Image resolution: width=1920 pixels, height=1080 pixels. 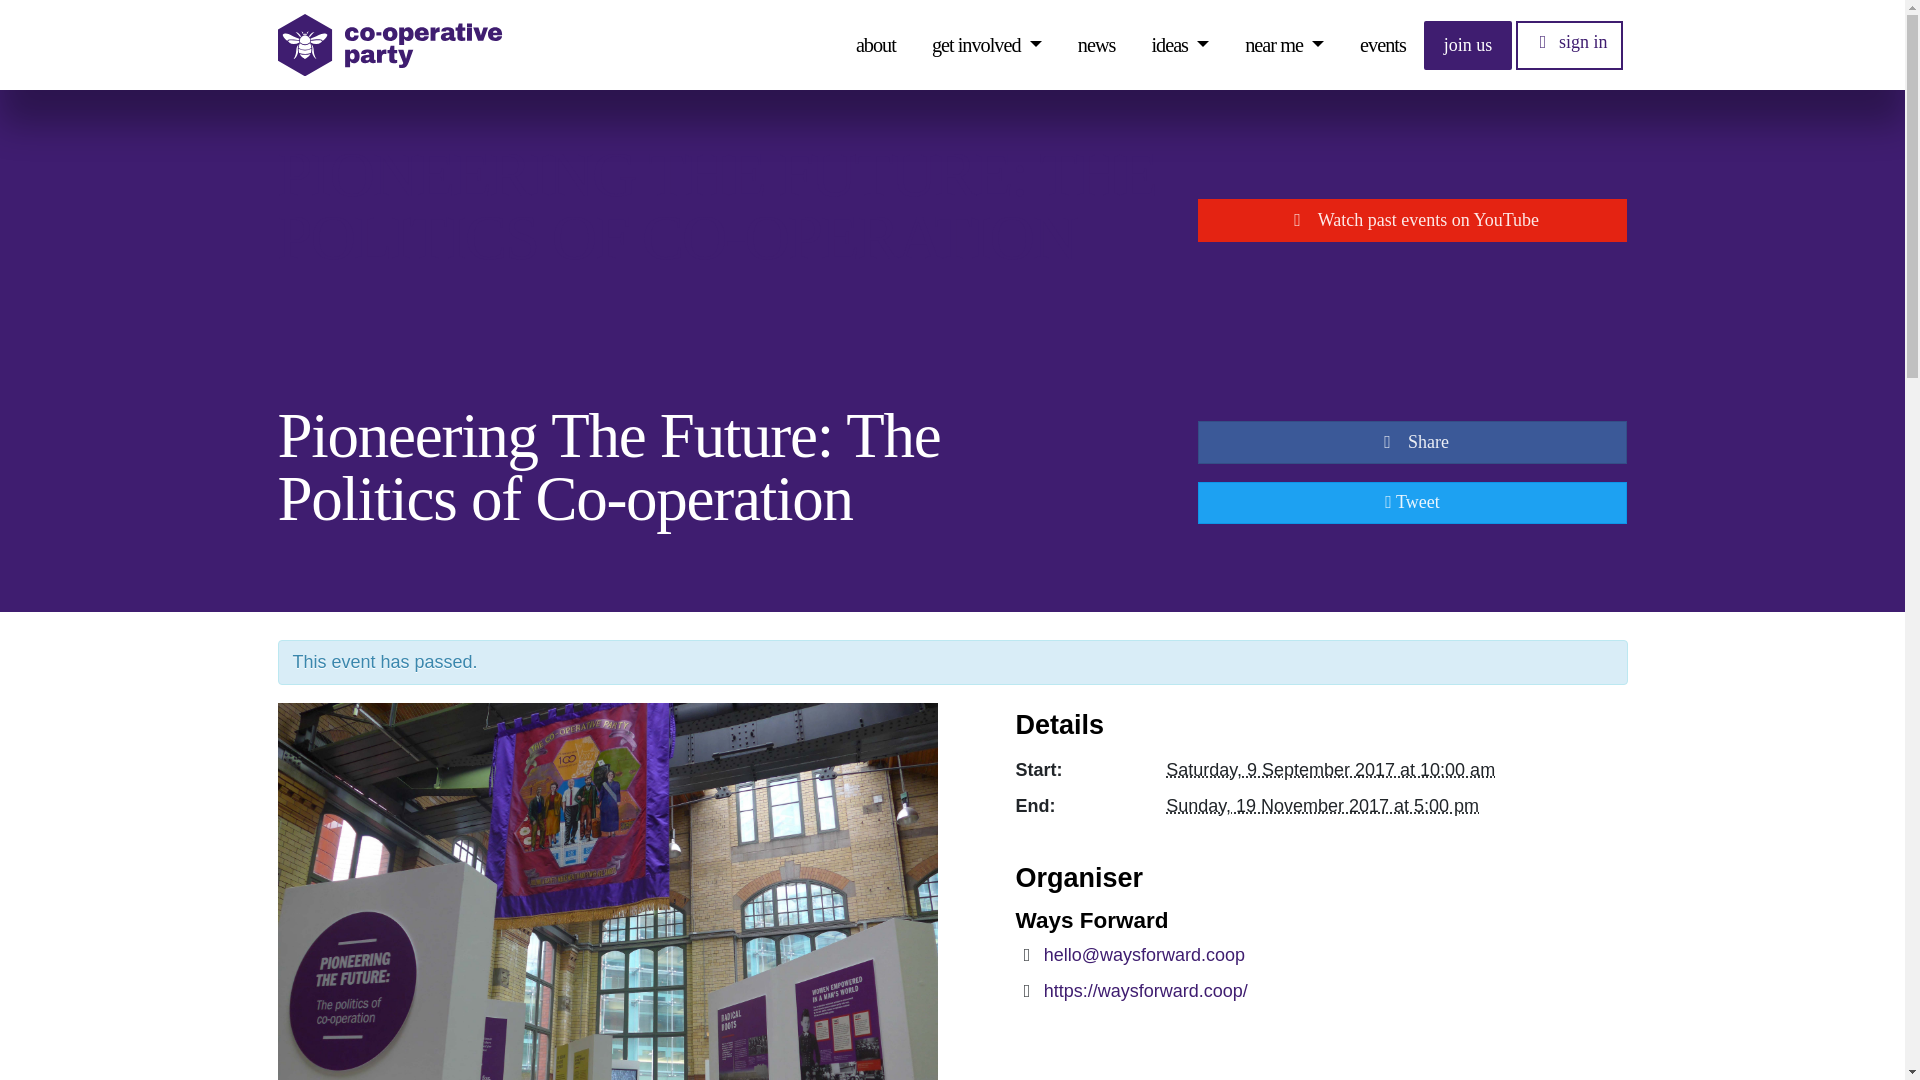 I want to click on Co-operative Party Logo, so click(x=390, y=45).